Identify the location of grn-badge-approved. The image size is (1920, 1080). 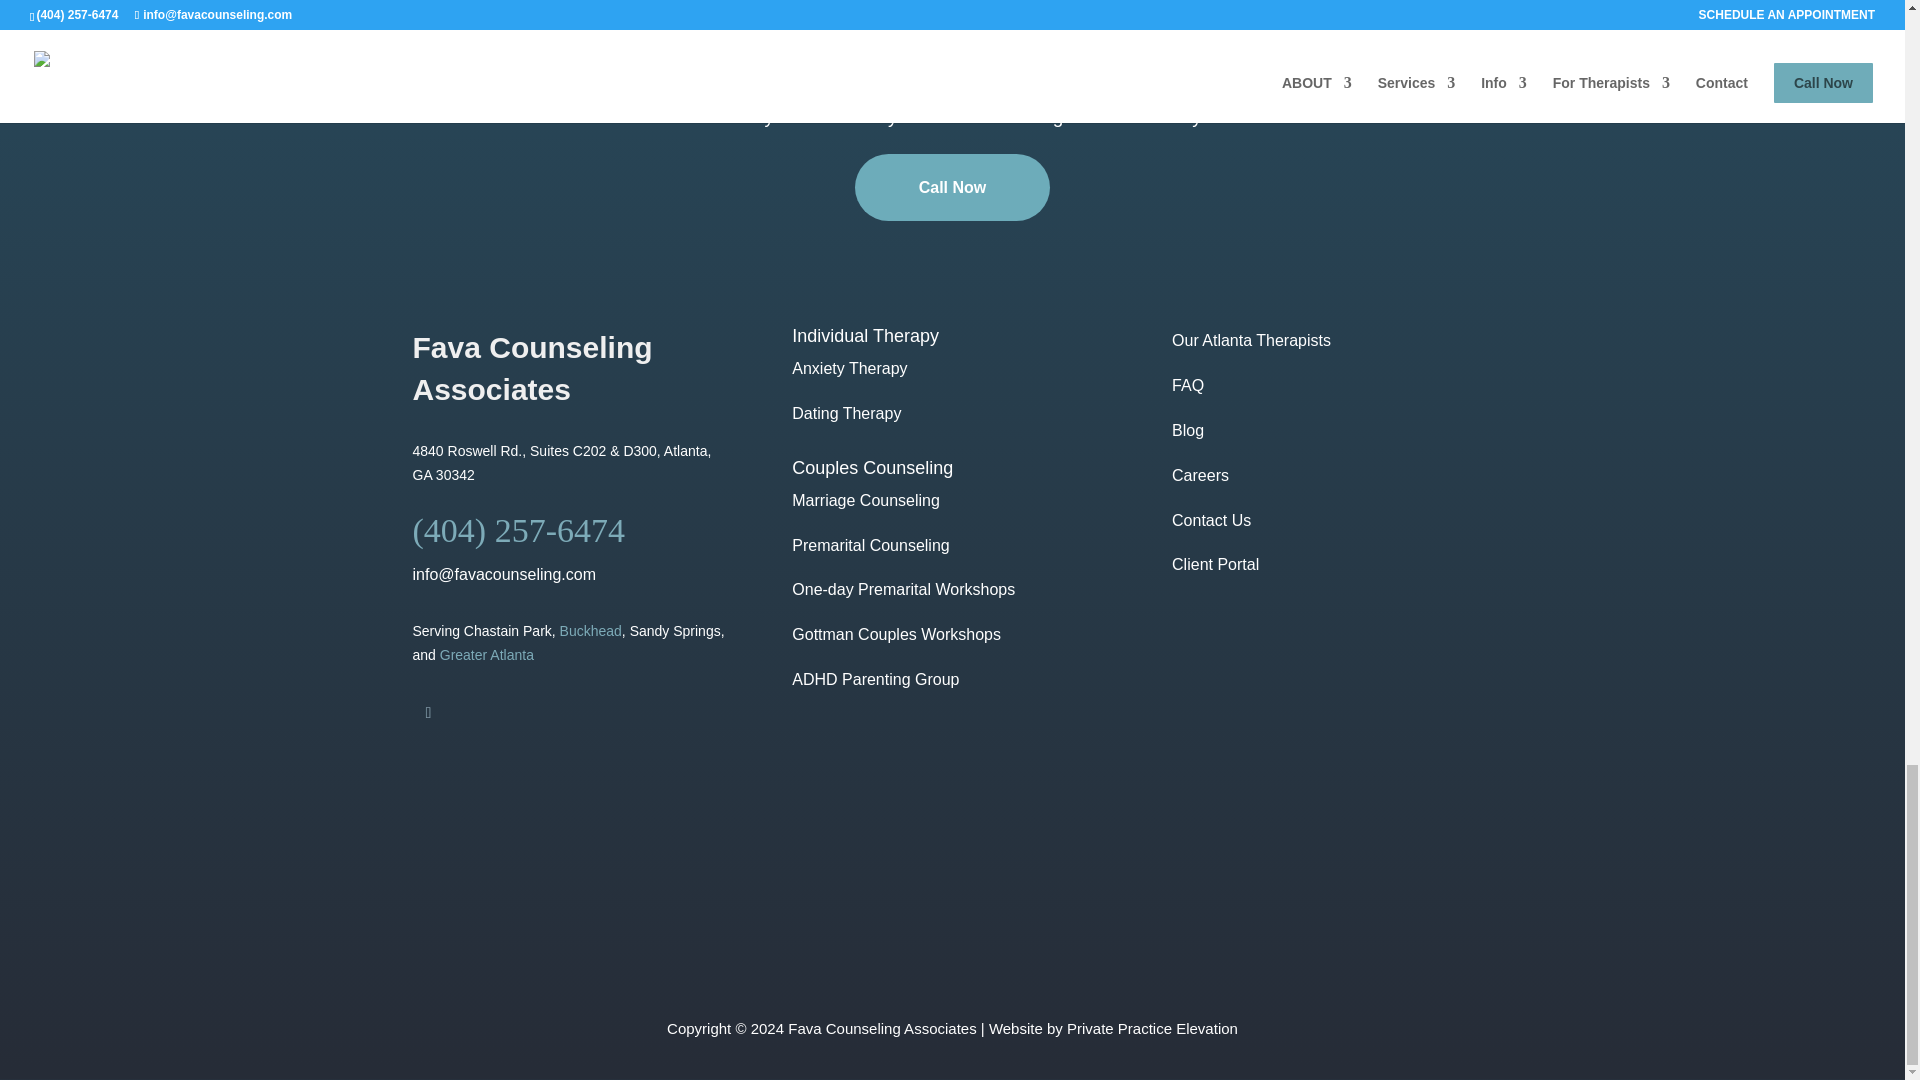
(1095, 876).